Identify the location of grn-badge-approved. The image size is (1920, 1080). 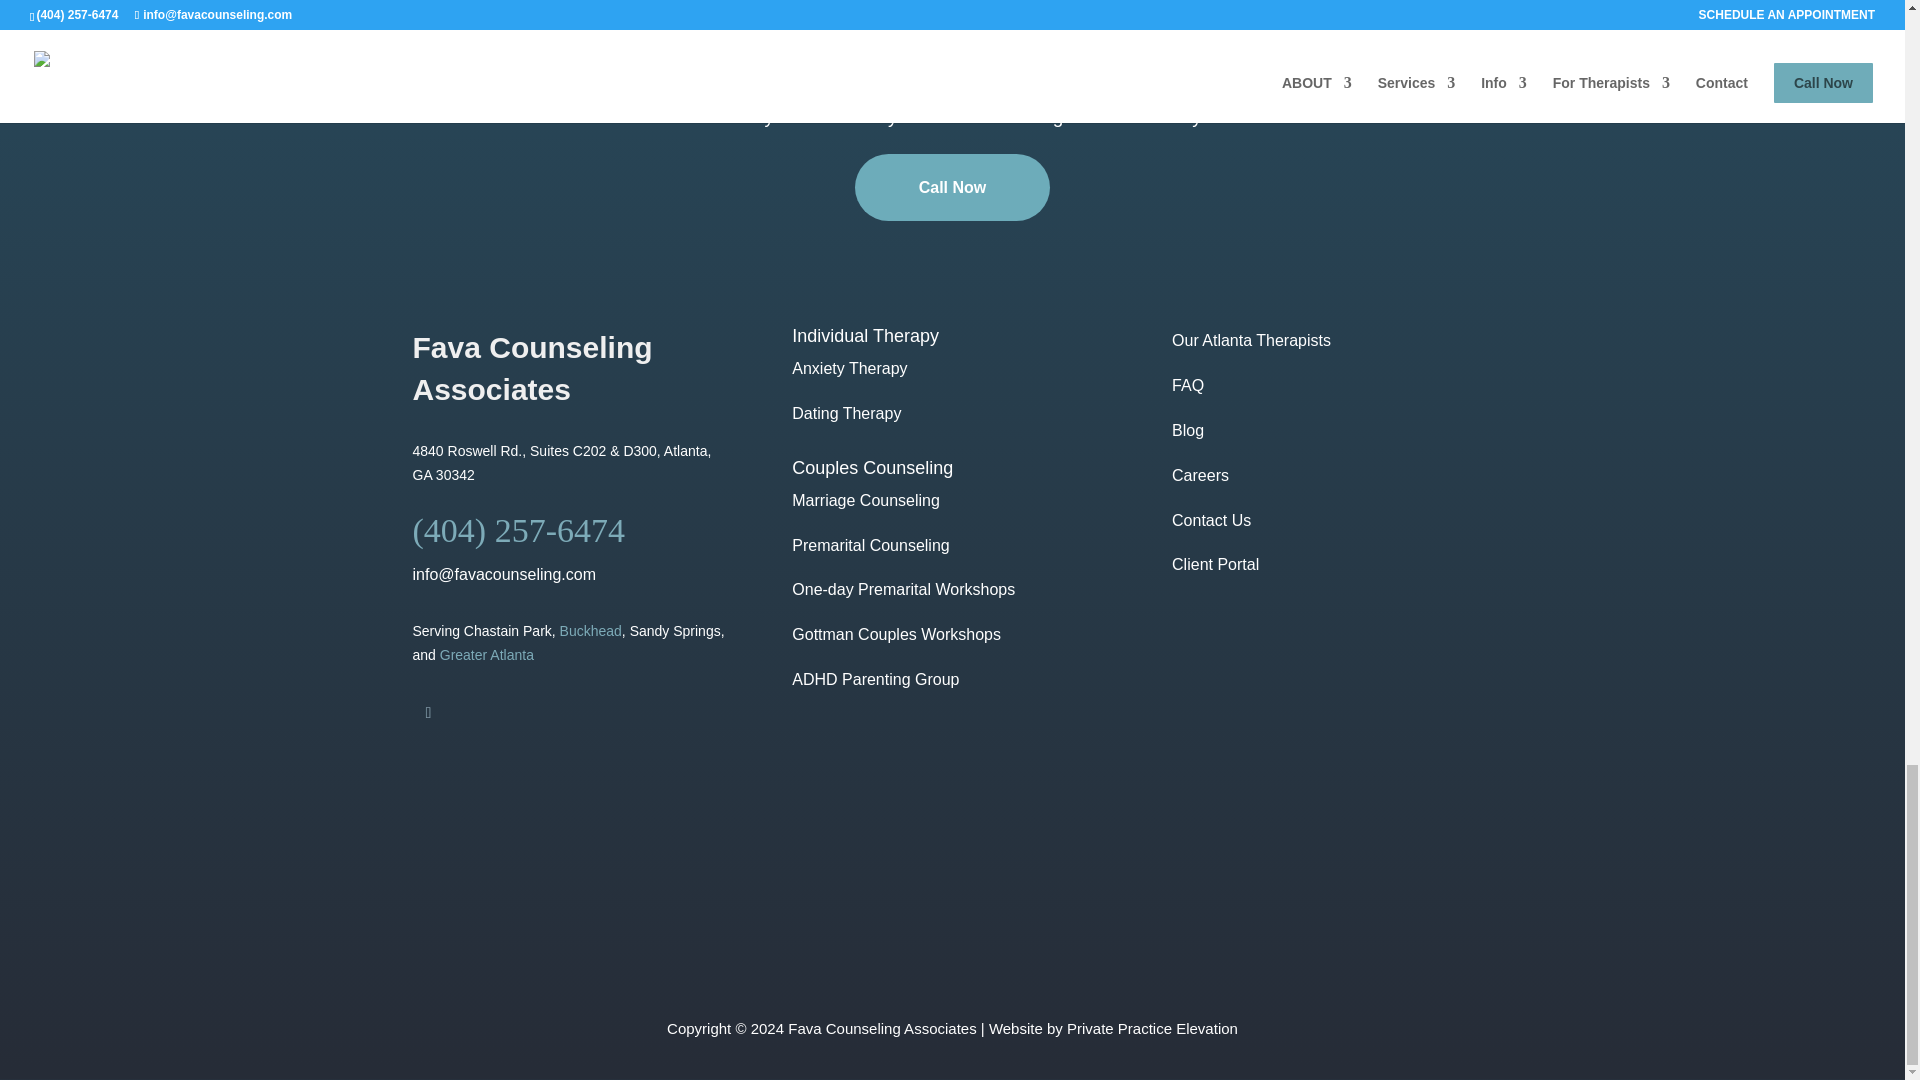
(1095, 876).